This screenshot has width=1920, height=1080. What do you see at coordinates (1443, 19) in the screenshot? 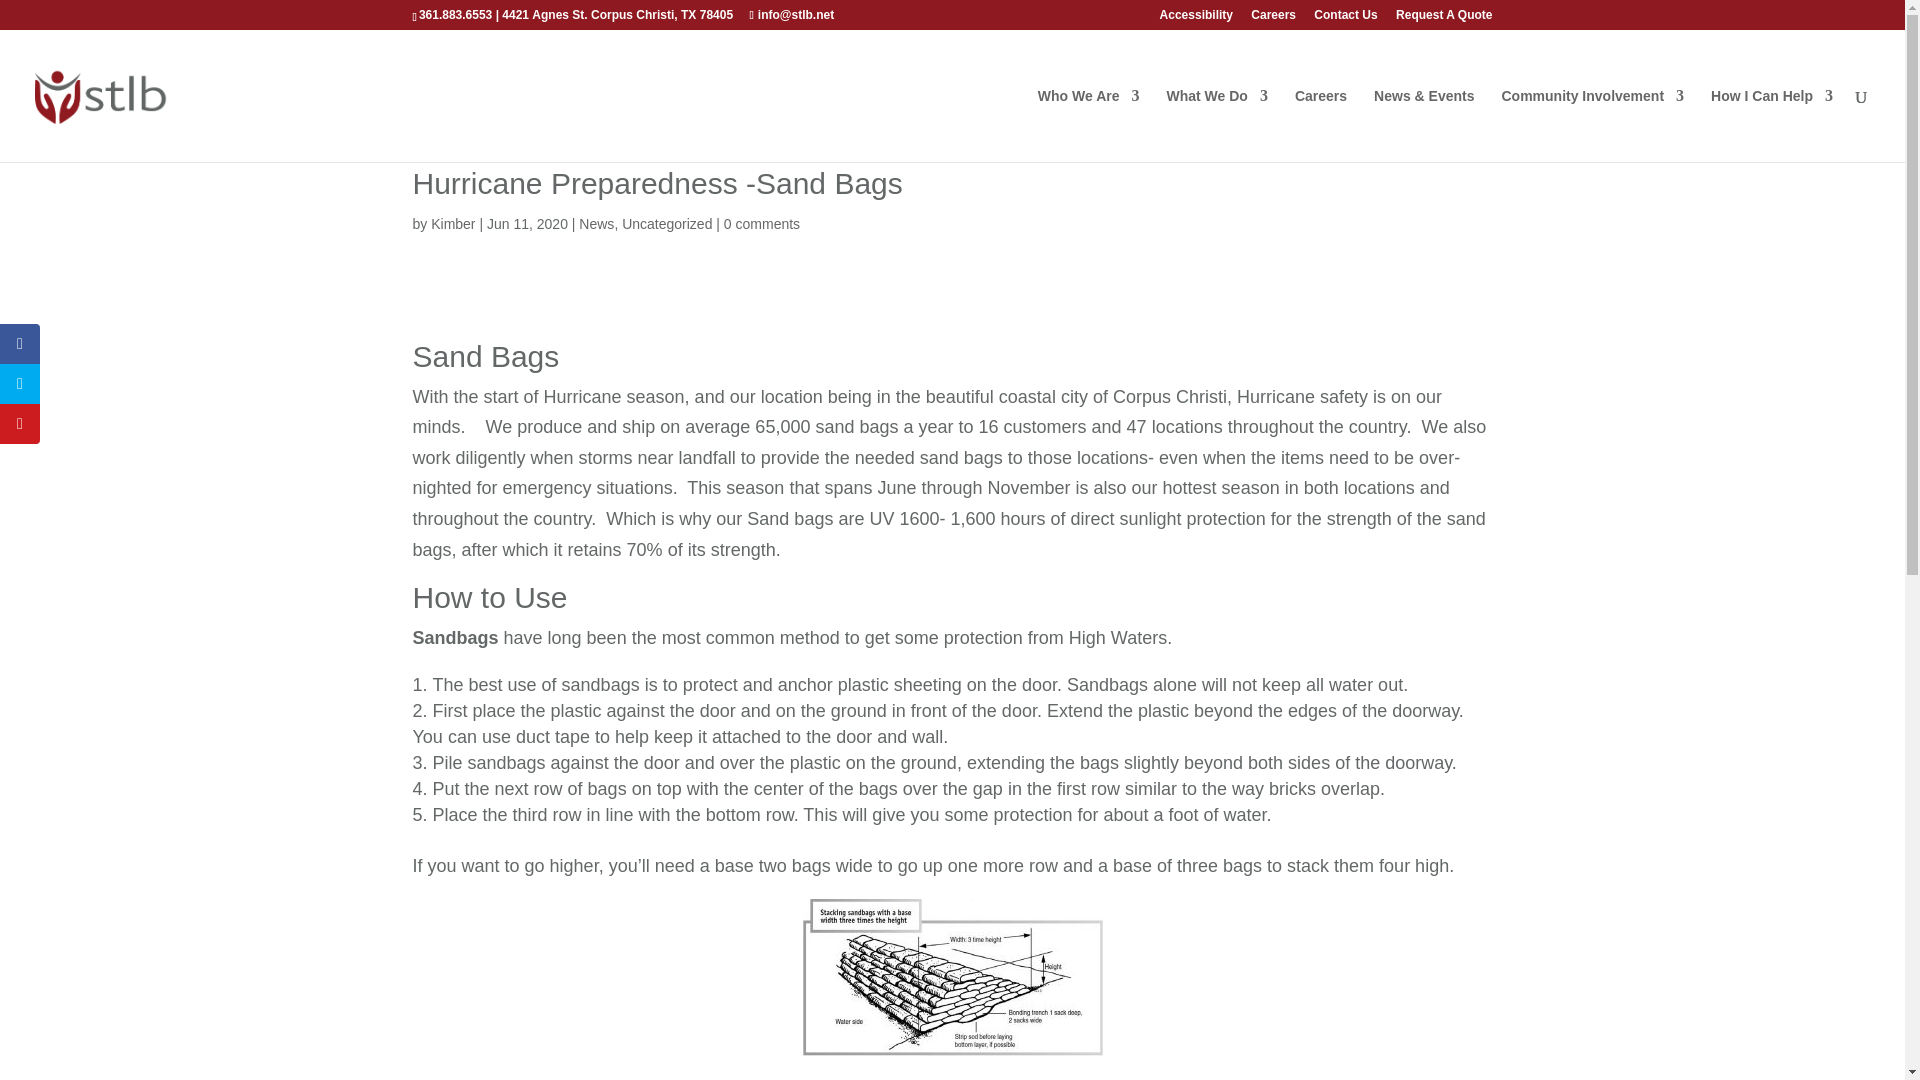
I see `Request A Quote` at bounding box center [1443, 19].